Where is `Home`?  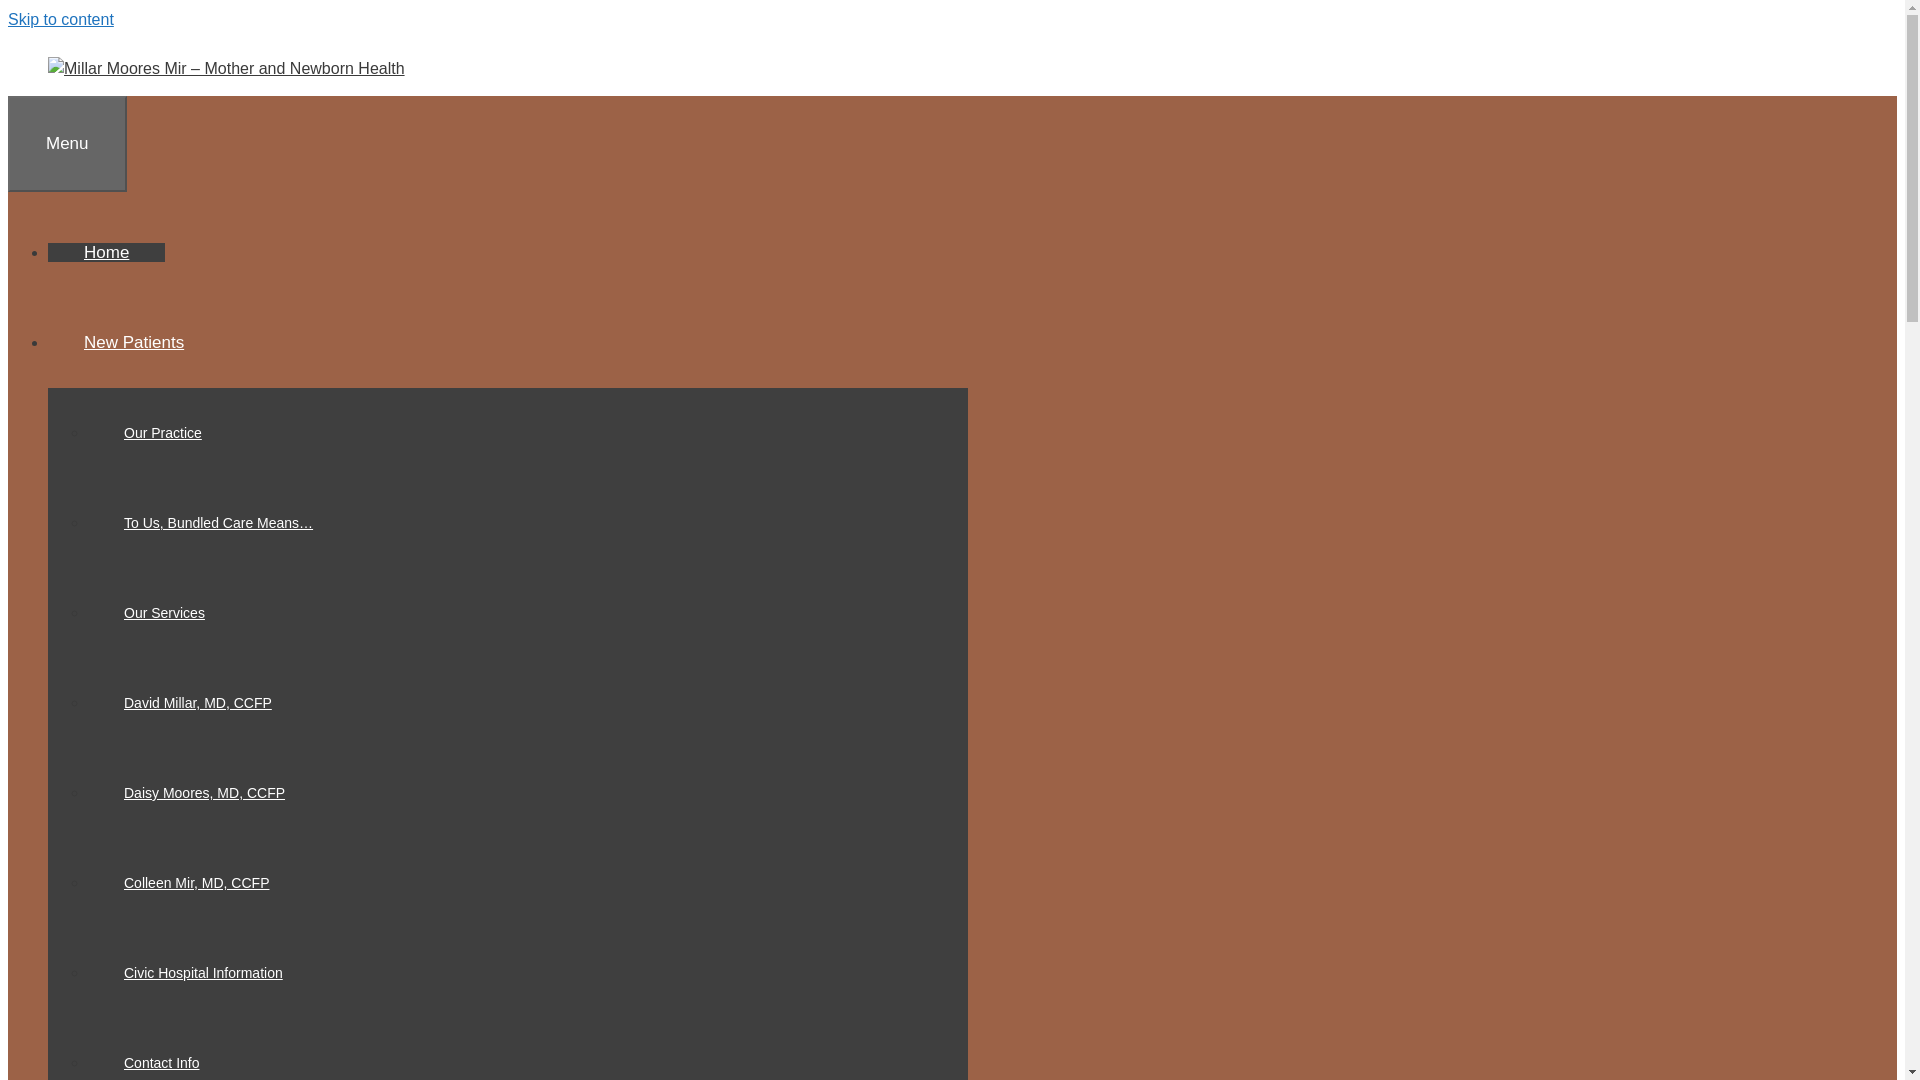
Home is located at coordinates (106, 252).